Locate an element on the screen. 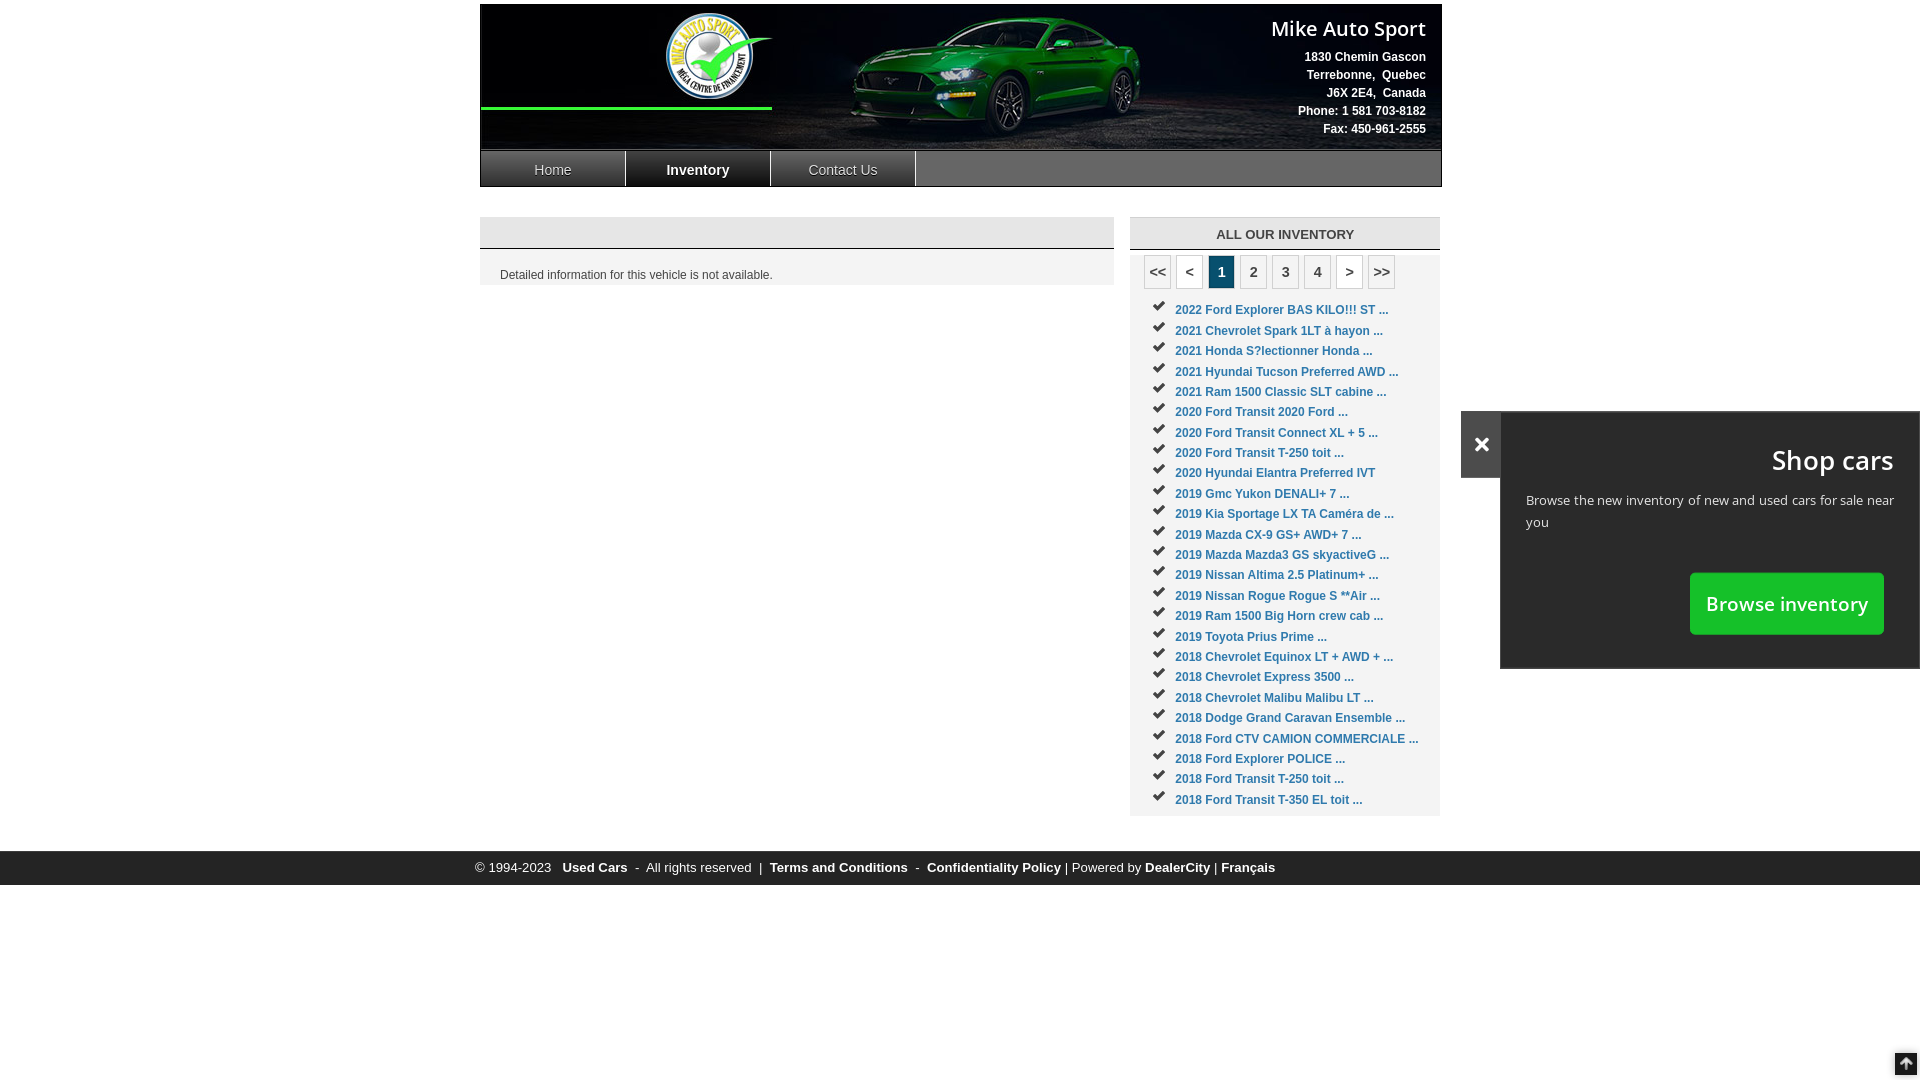 The height and width of the screenshot is (1080, 1920). DealerCity is located at coordinates (1178, 868).